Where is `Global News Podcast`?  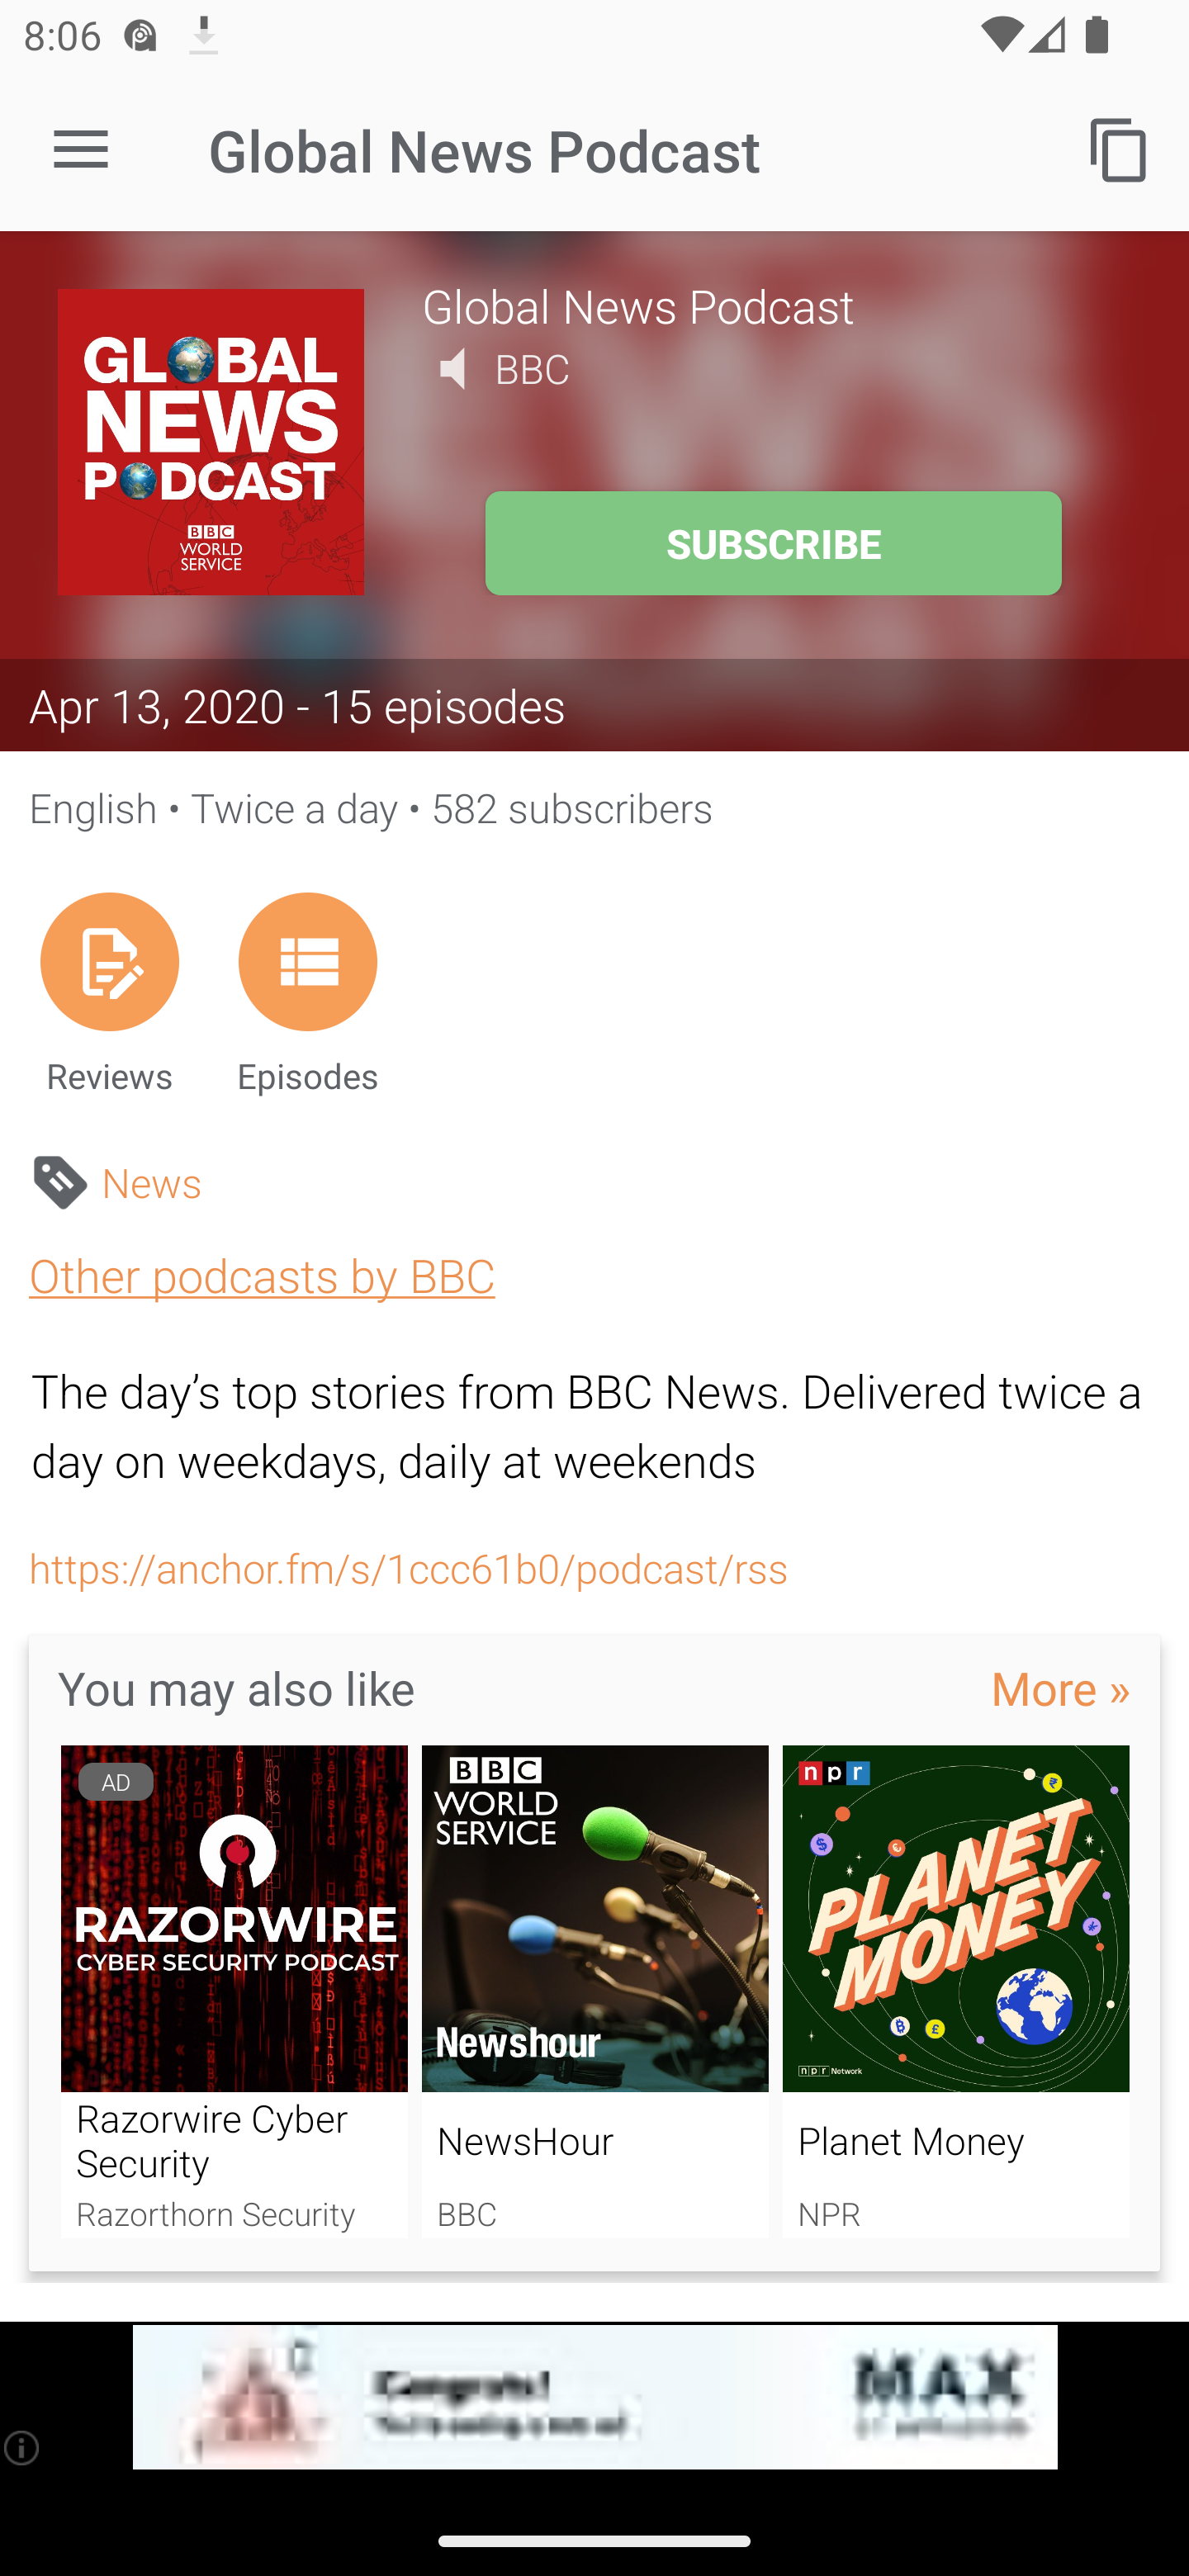 Global News Podcast is located at coordinates (776, 305).